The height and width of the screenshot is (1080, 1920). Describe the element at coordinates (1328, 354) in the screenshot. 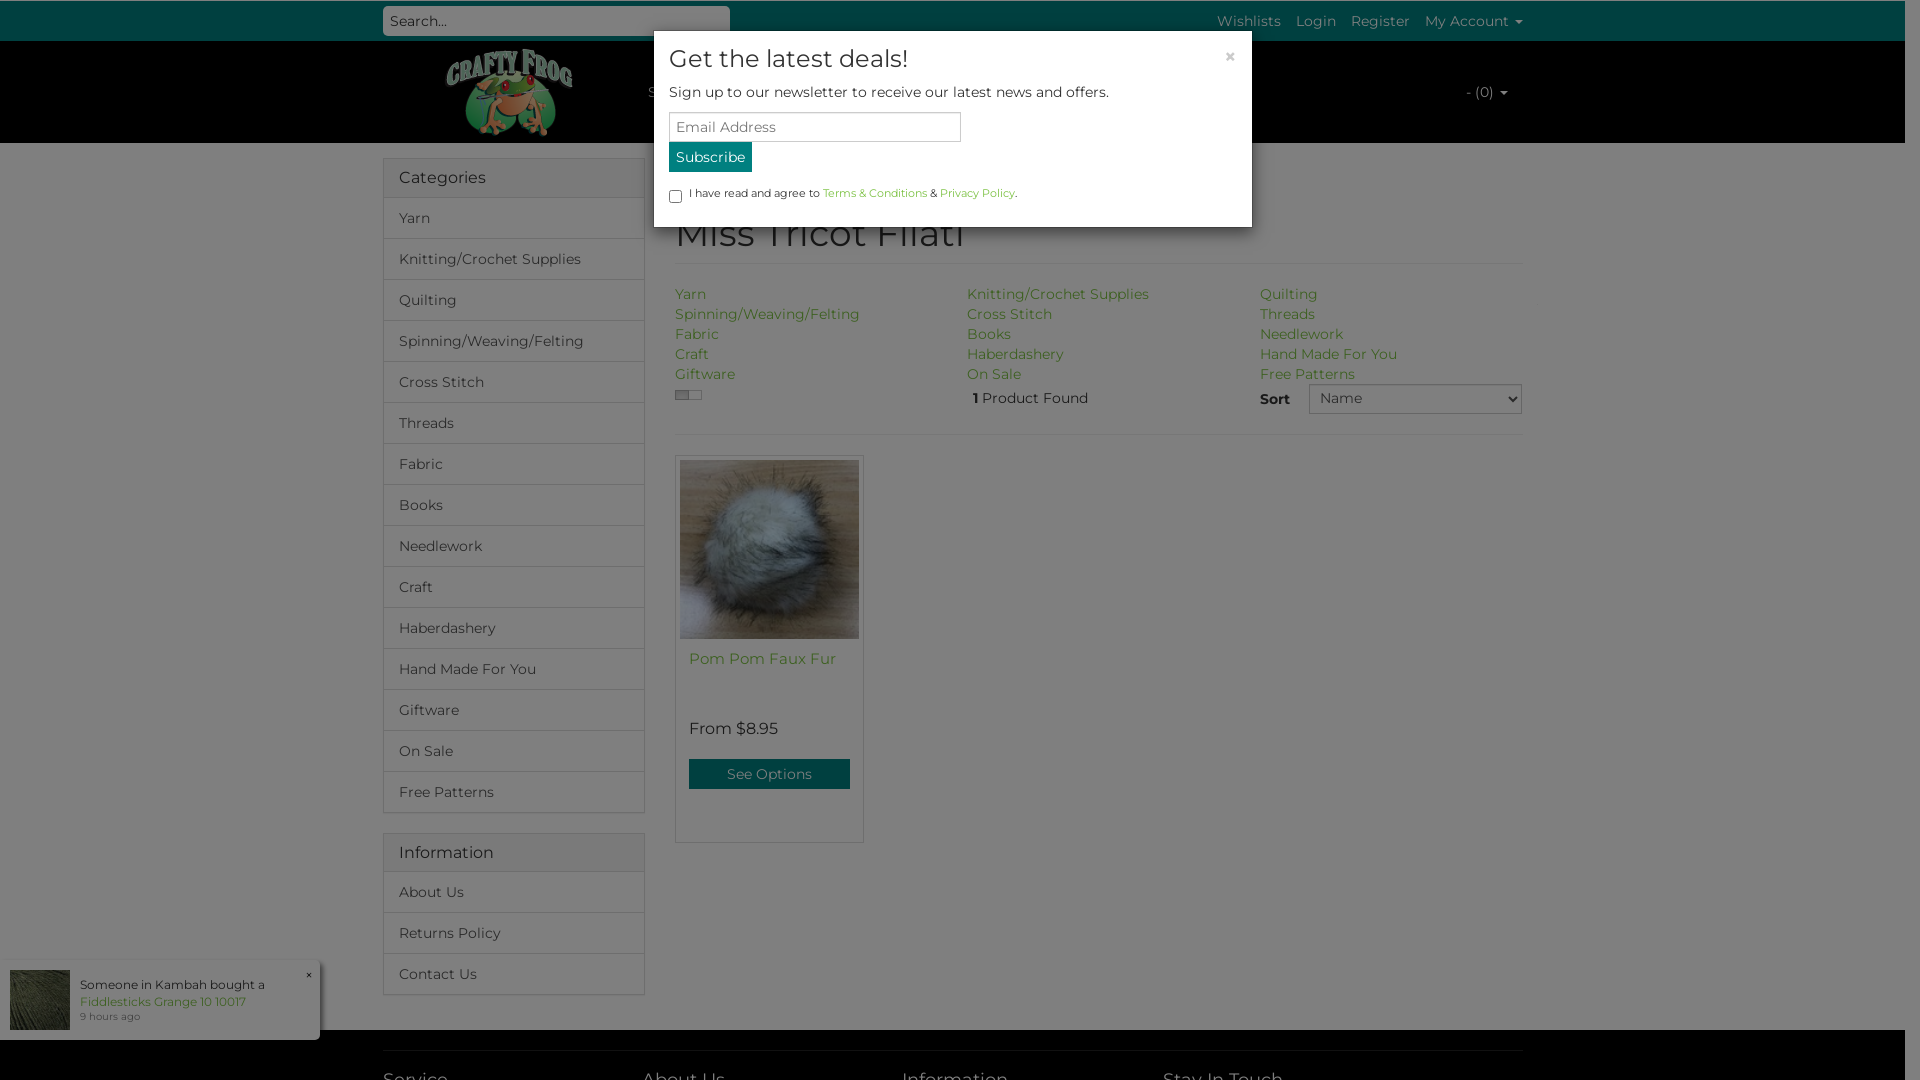

I see `Hand Made For You` at that location.